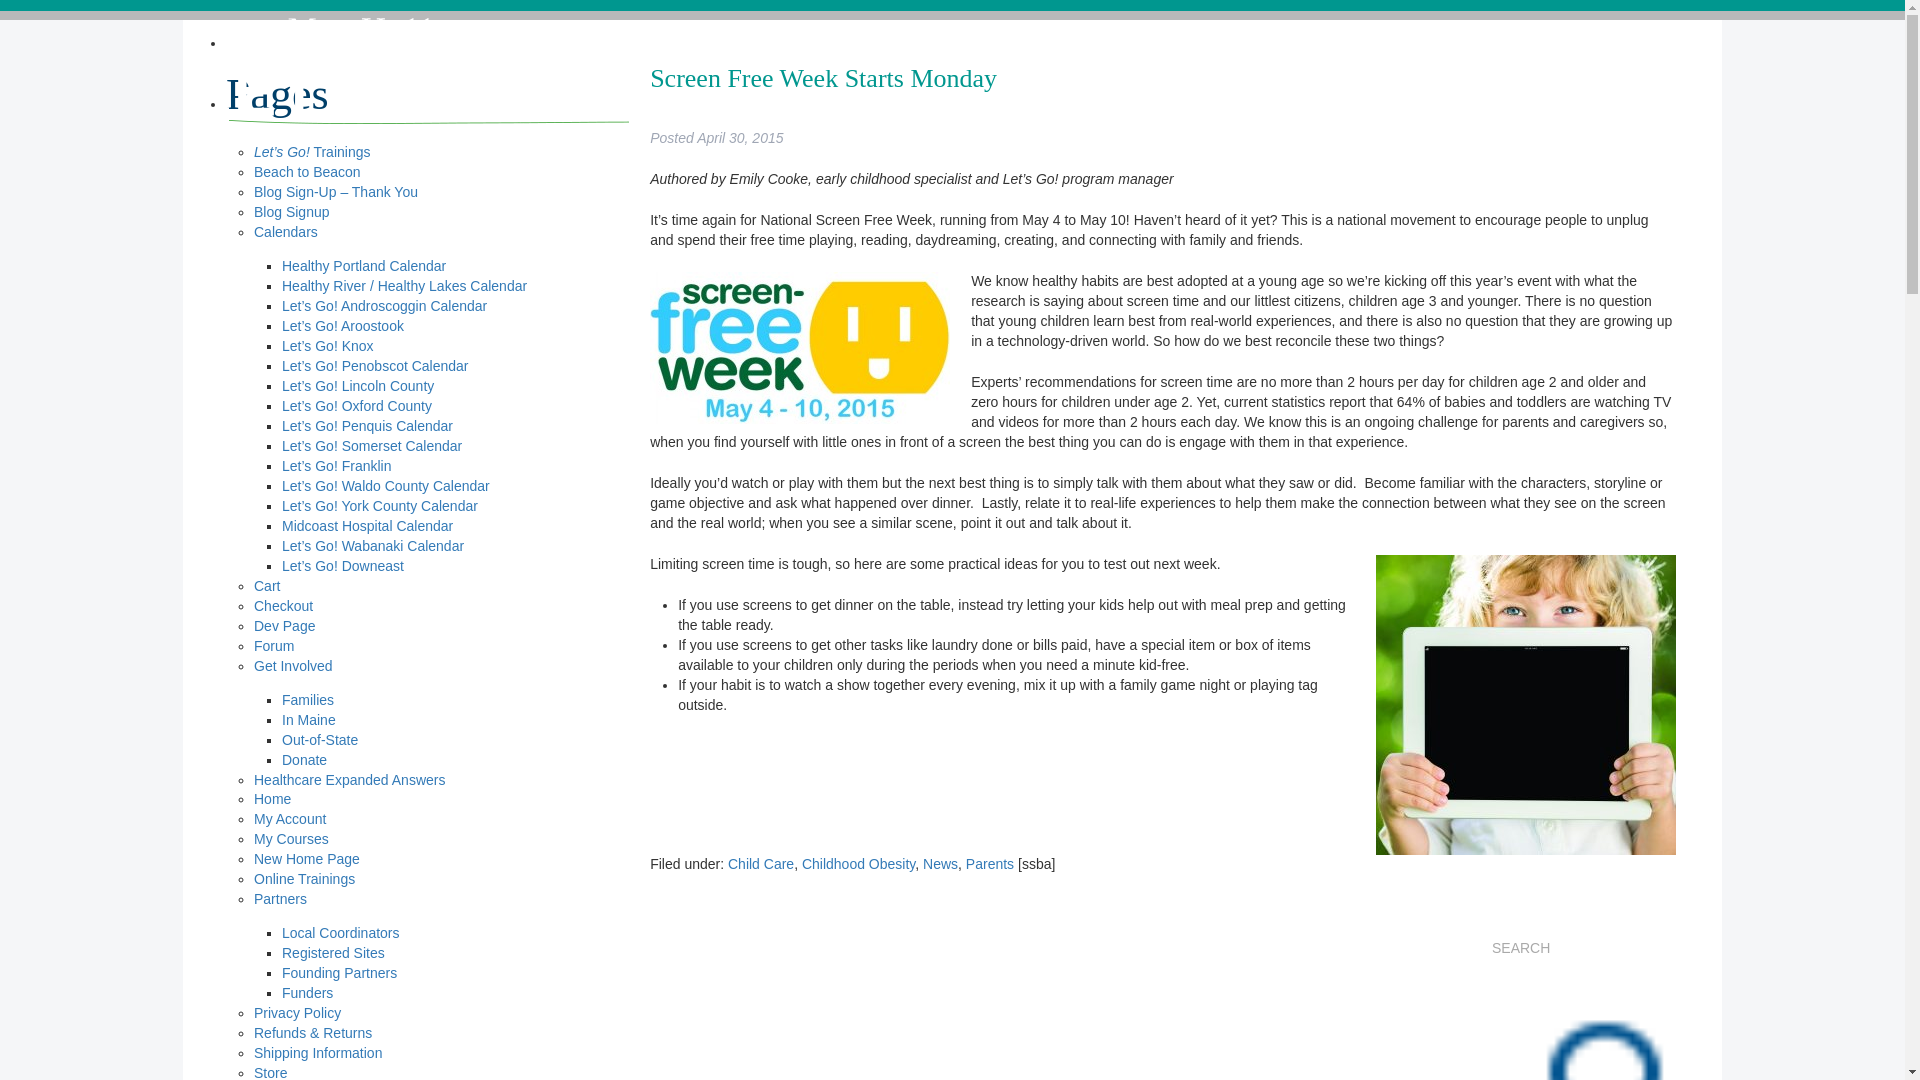  Describe the element at coordinates (309, 719) in the screenshot. I see `In Maine` at that location.